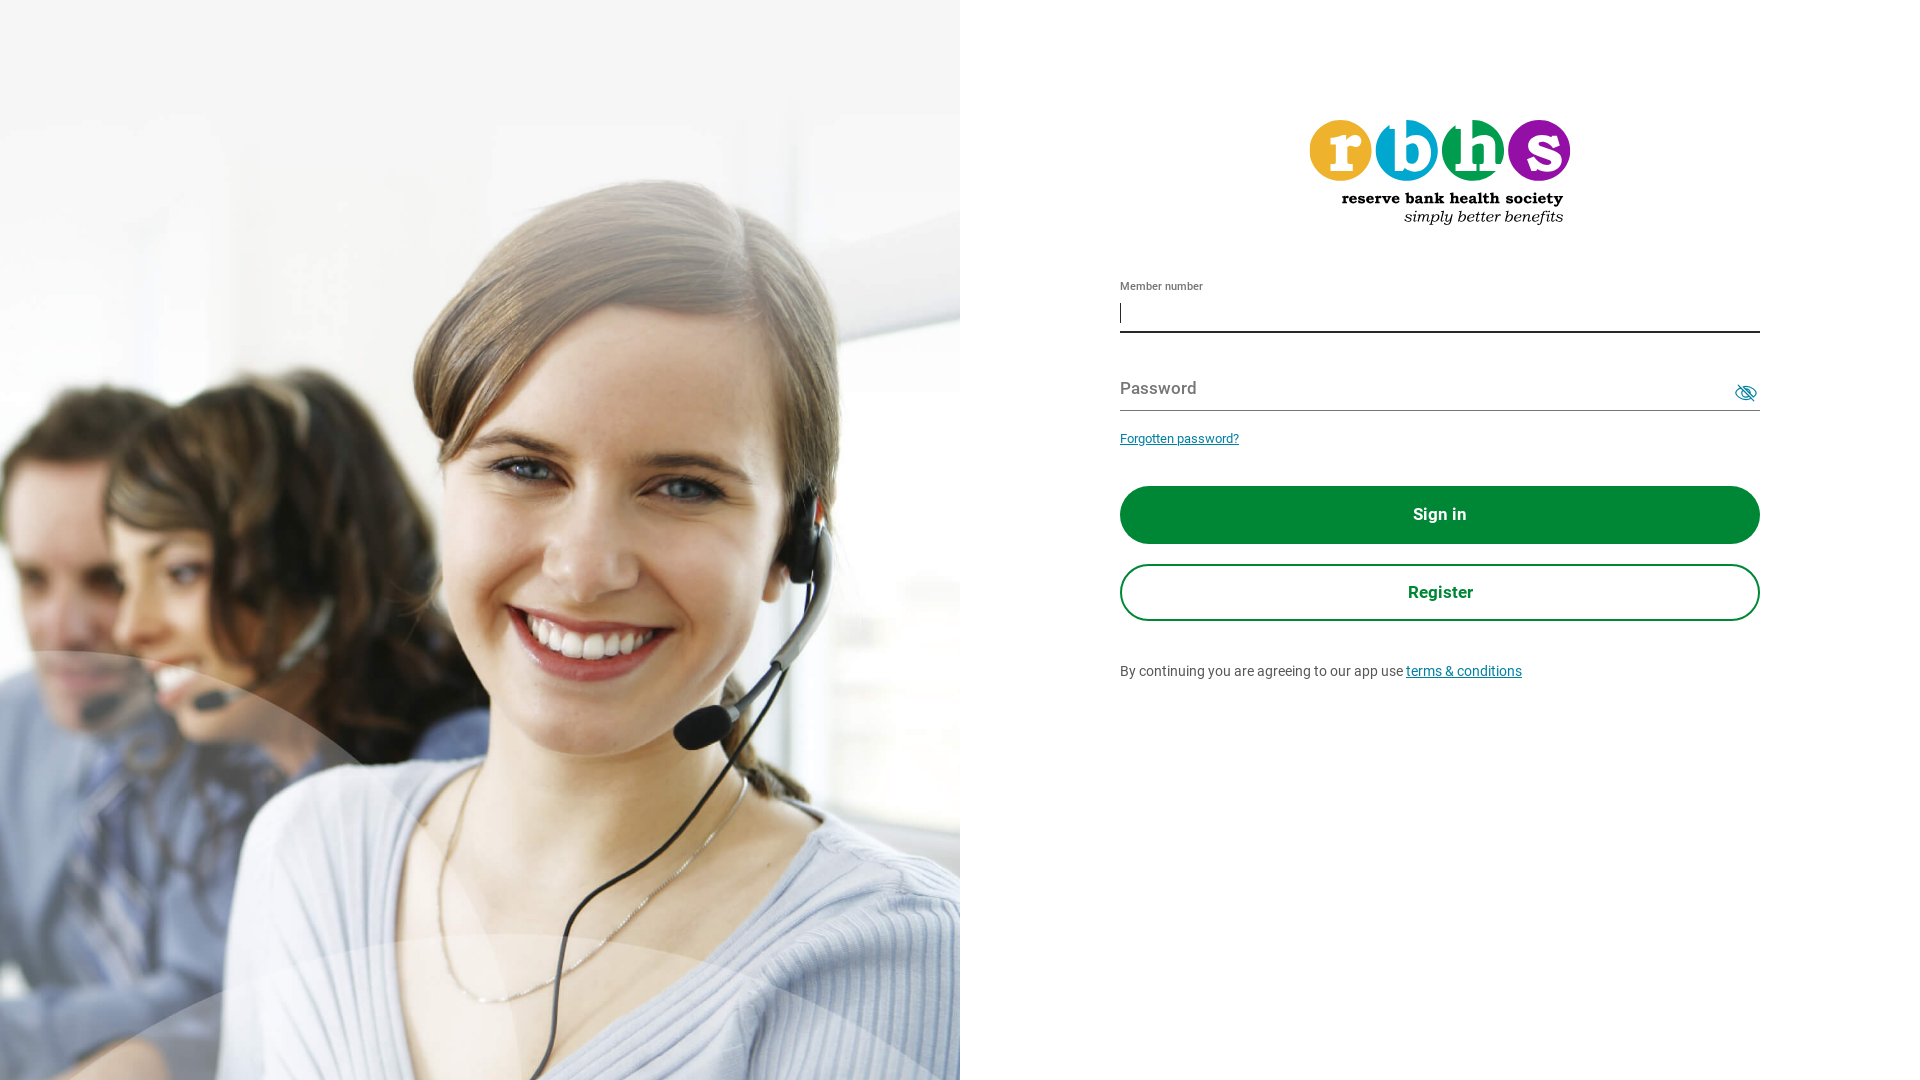  What do you see at coordinates (1180, 438) in the screenshot?
I see `Forgotten password?` at bounding box center [1180, 438].